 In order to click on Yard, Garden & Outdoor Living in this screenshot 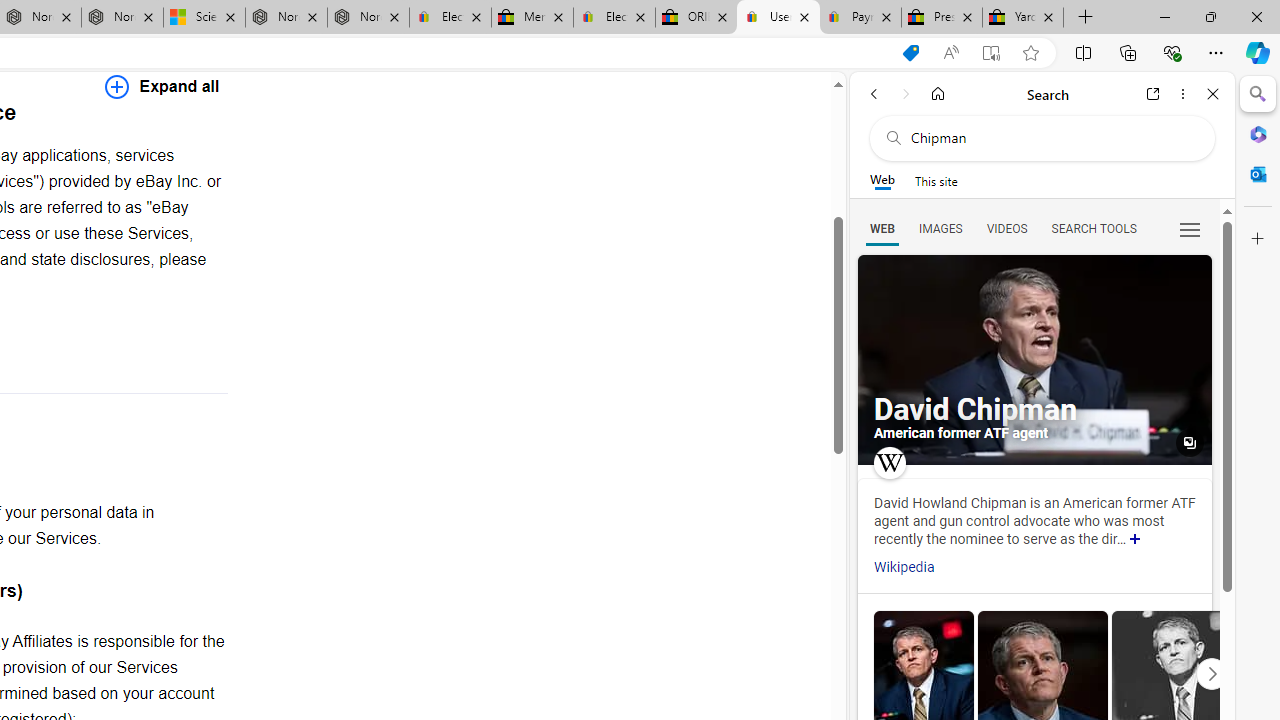, I will do `click(1023, 18)`.